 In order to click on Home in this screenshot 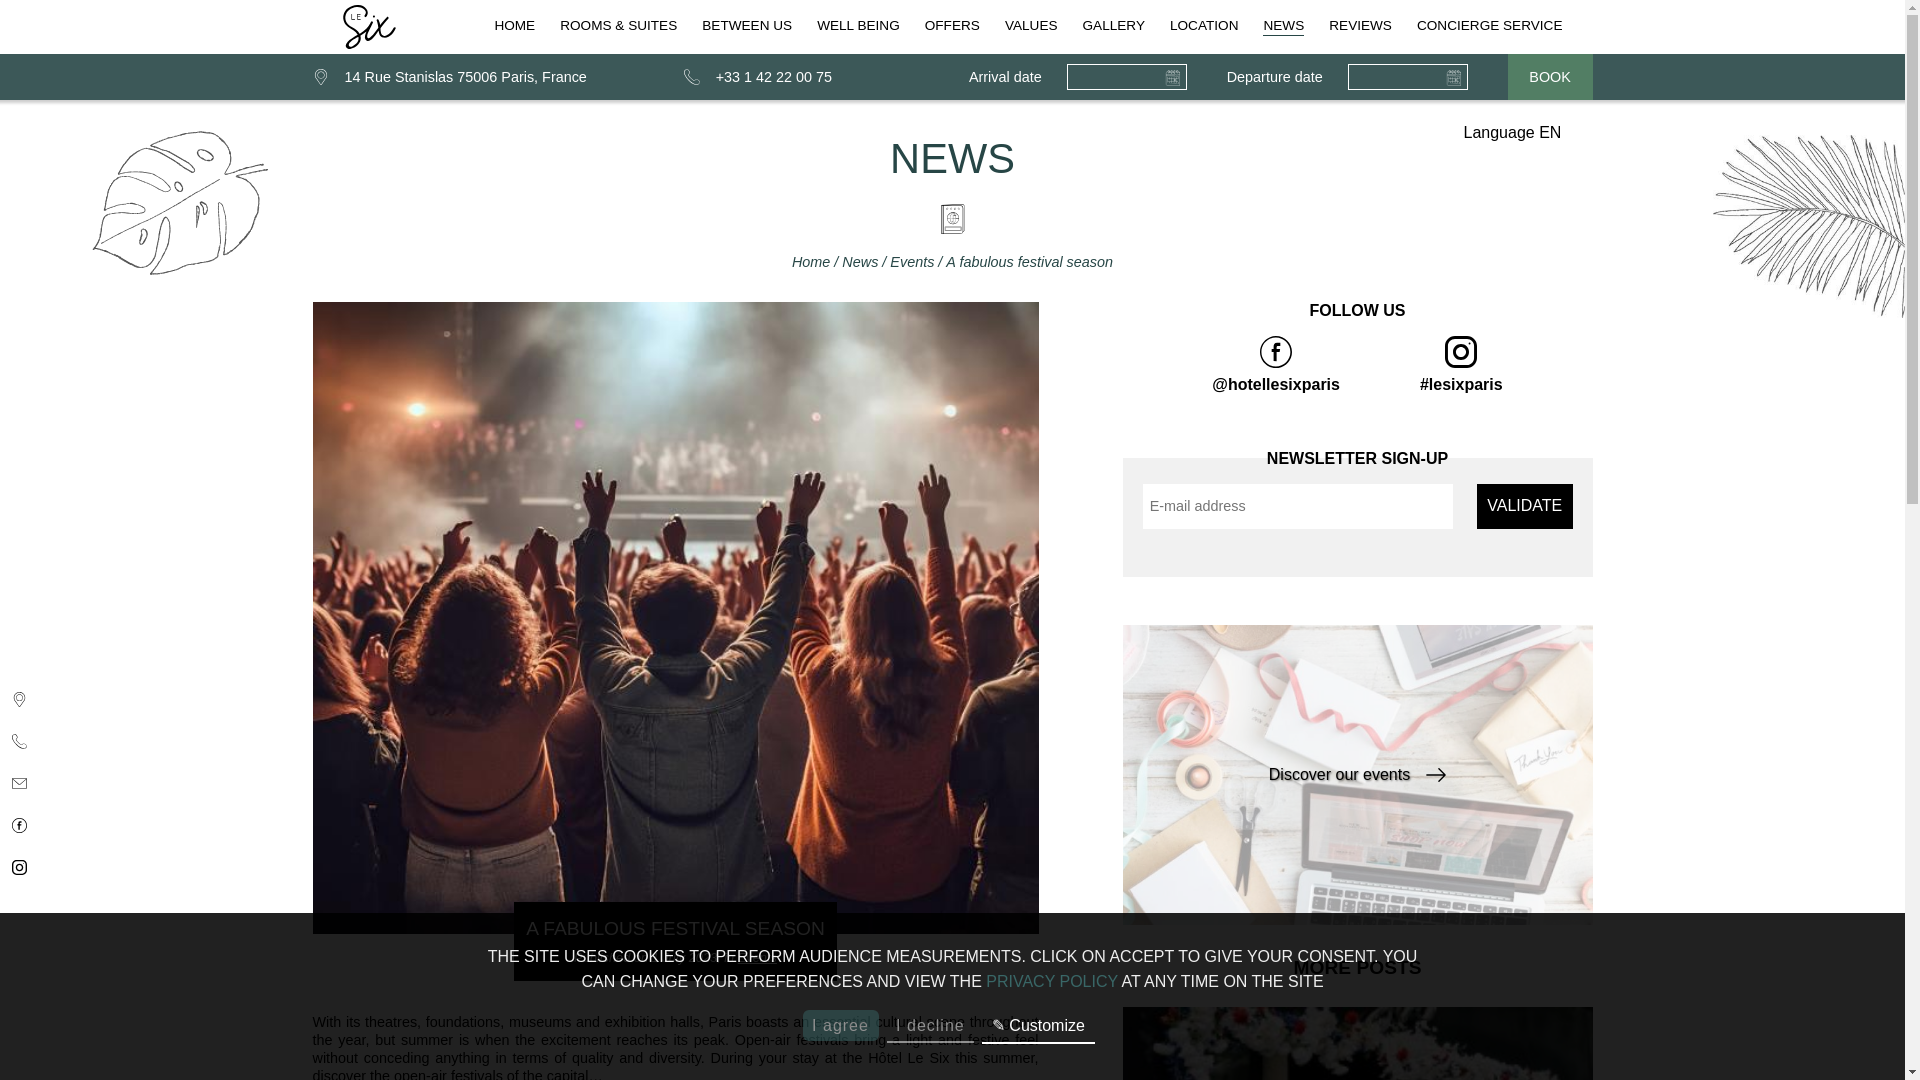, I will do `click(812, 262)`.